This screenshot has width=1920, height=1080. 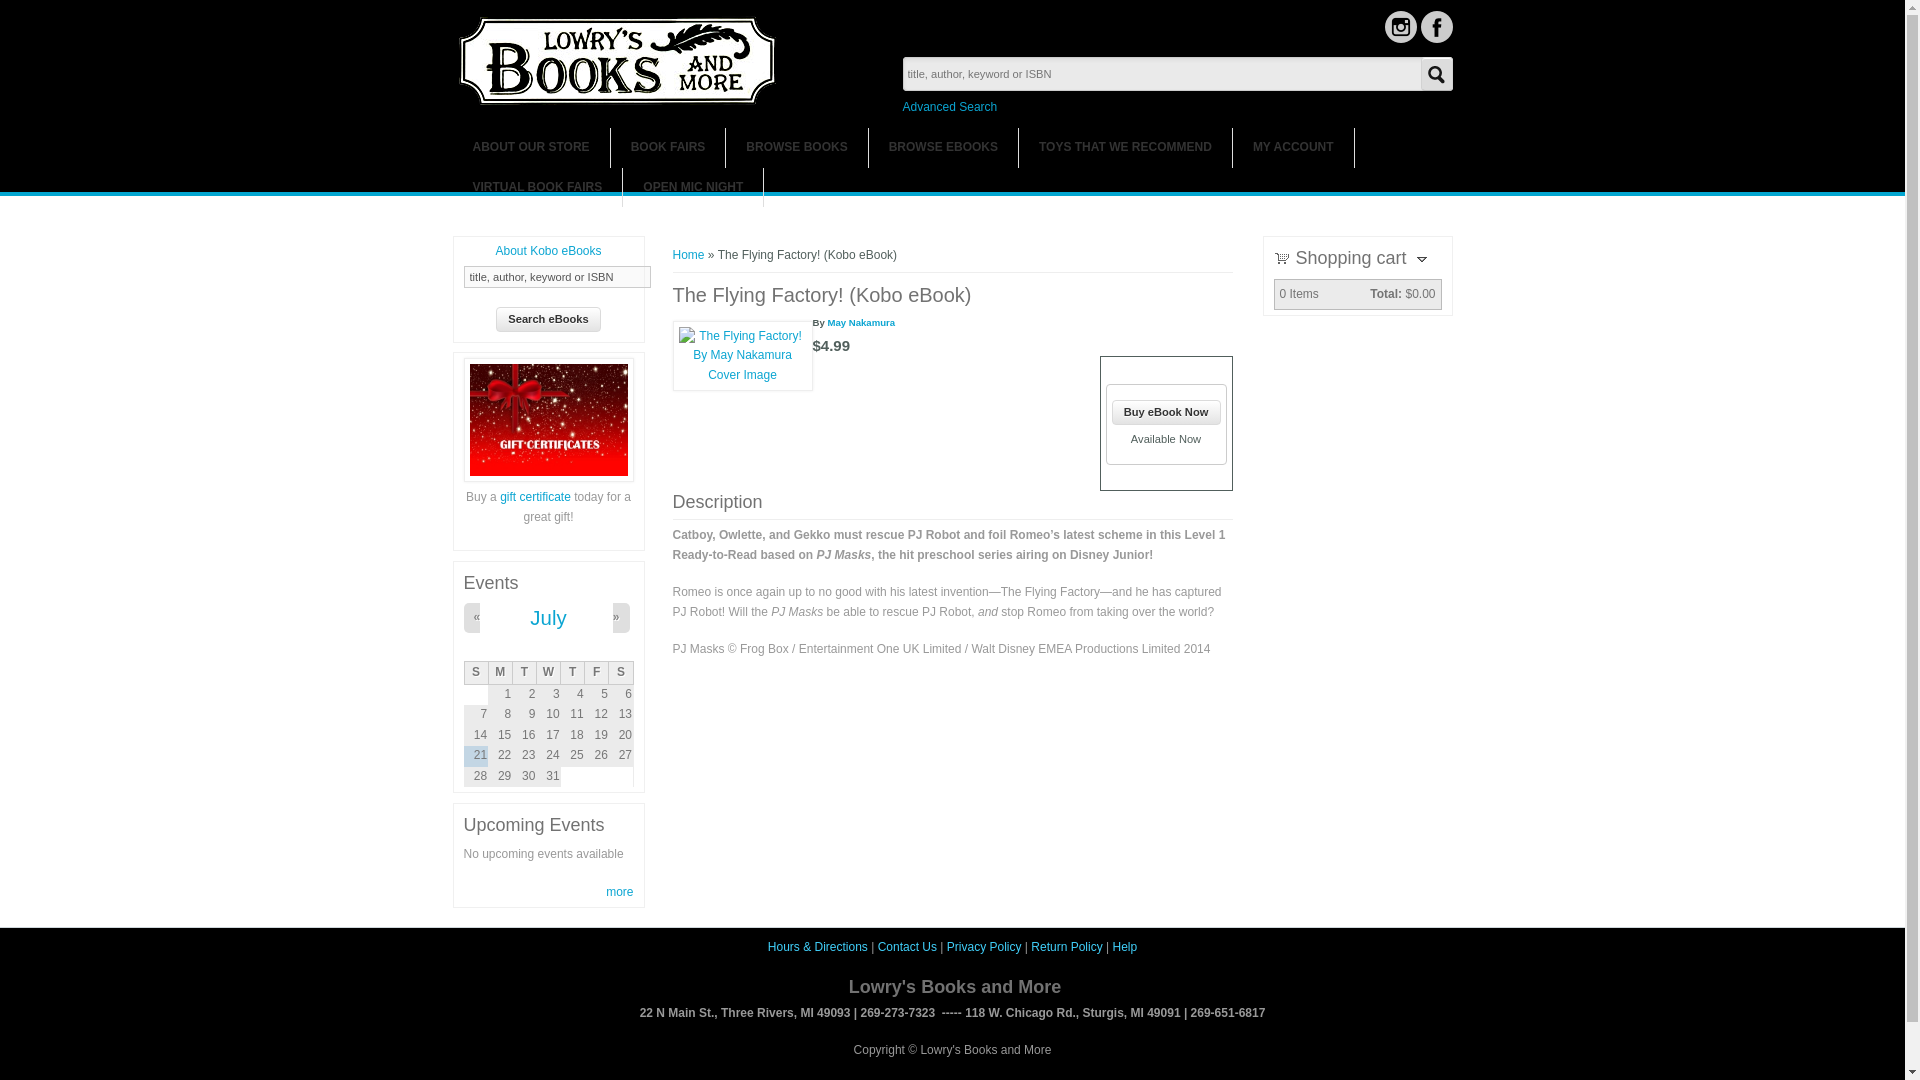 I want to click on VIRTUAL BOOK FAIRS, so click(x=536, y=188).